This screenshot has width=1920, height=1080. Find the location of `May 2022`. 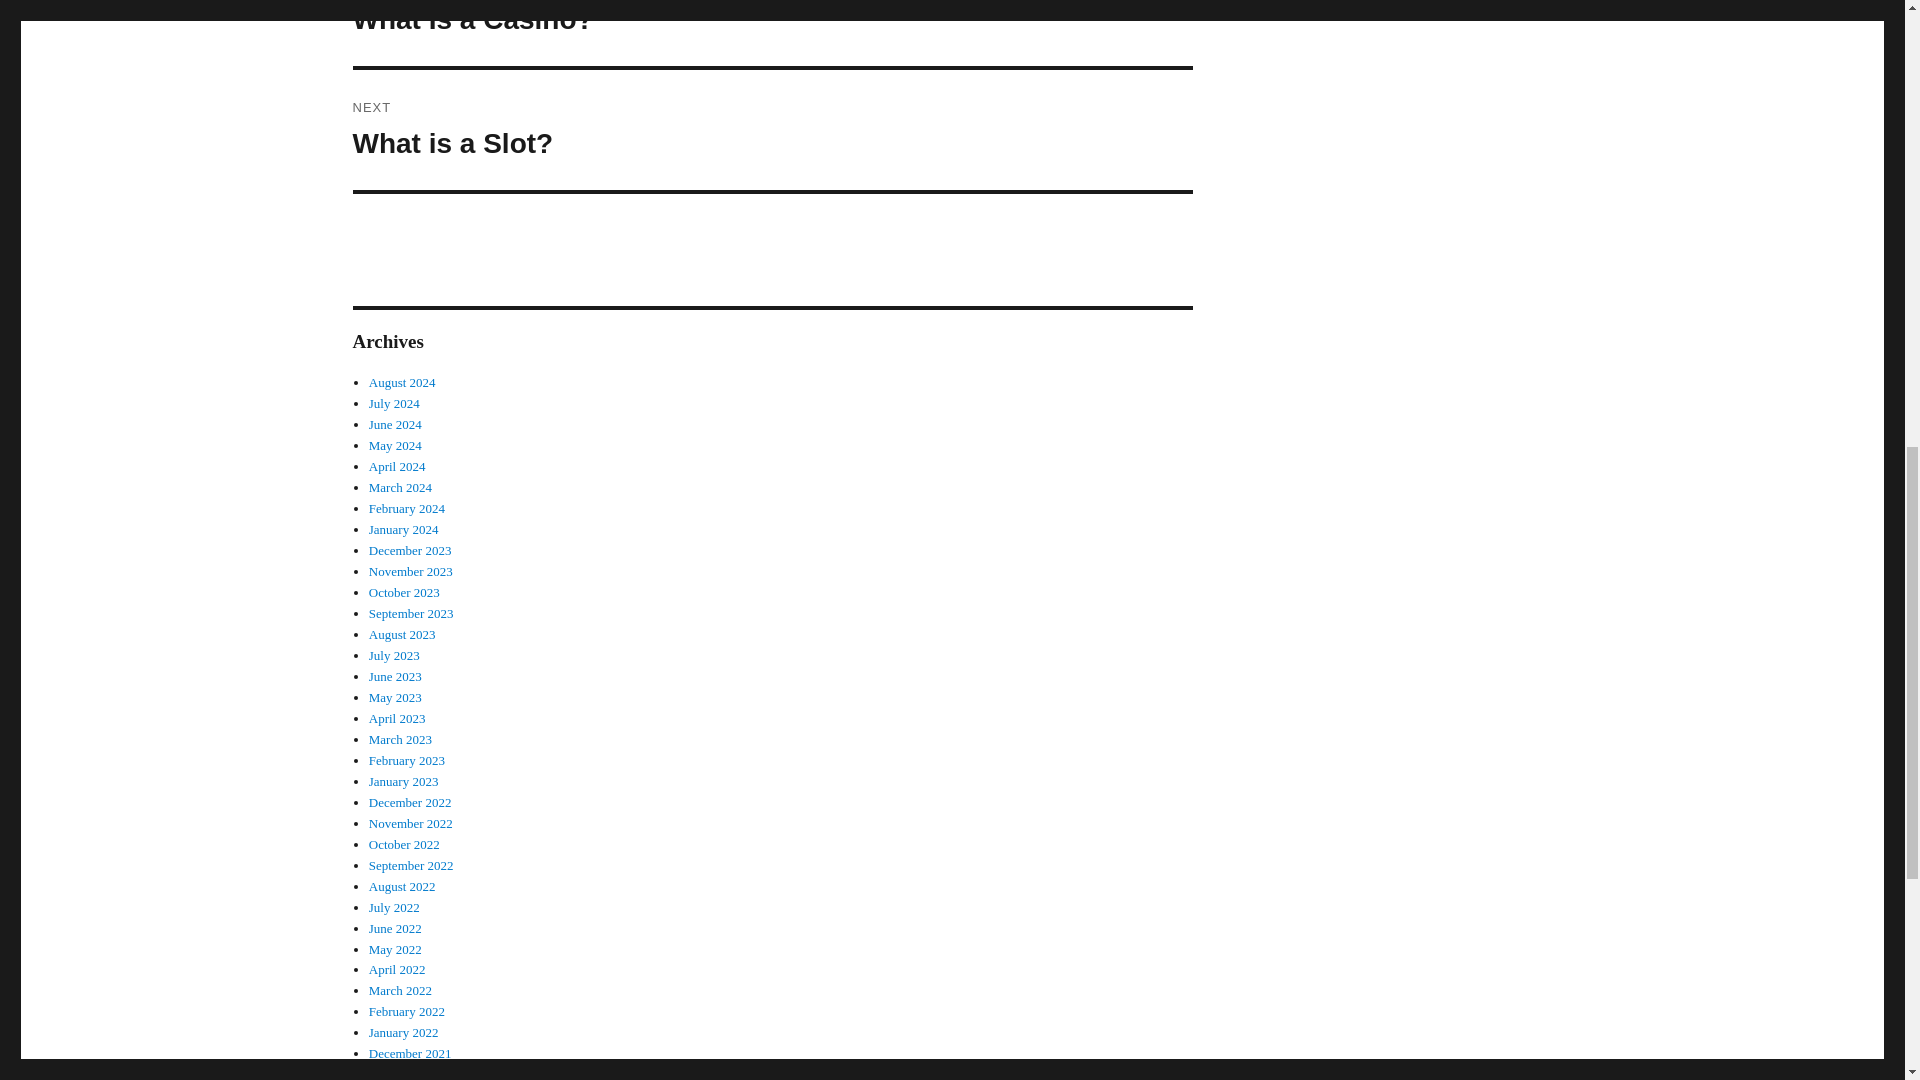

May 2022 is located at coordinates (397, 970).